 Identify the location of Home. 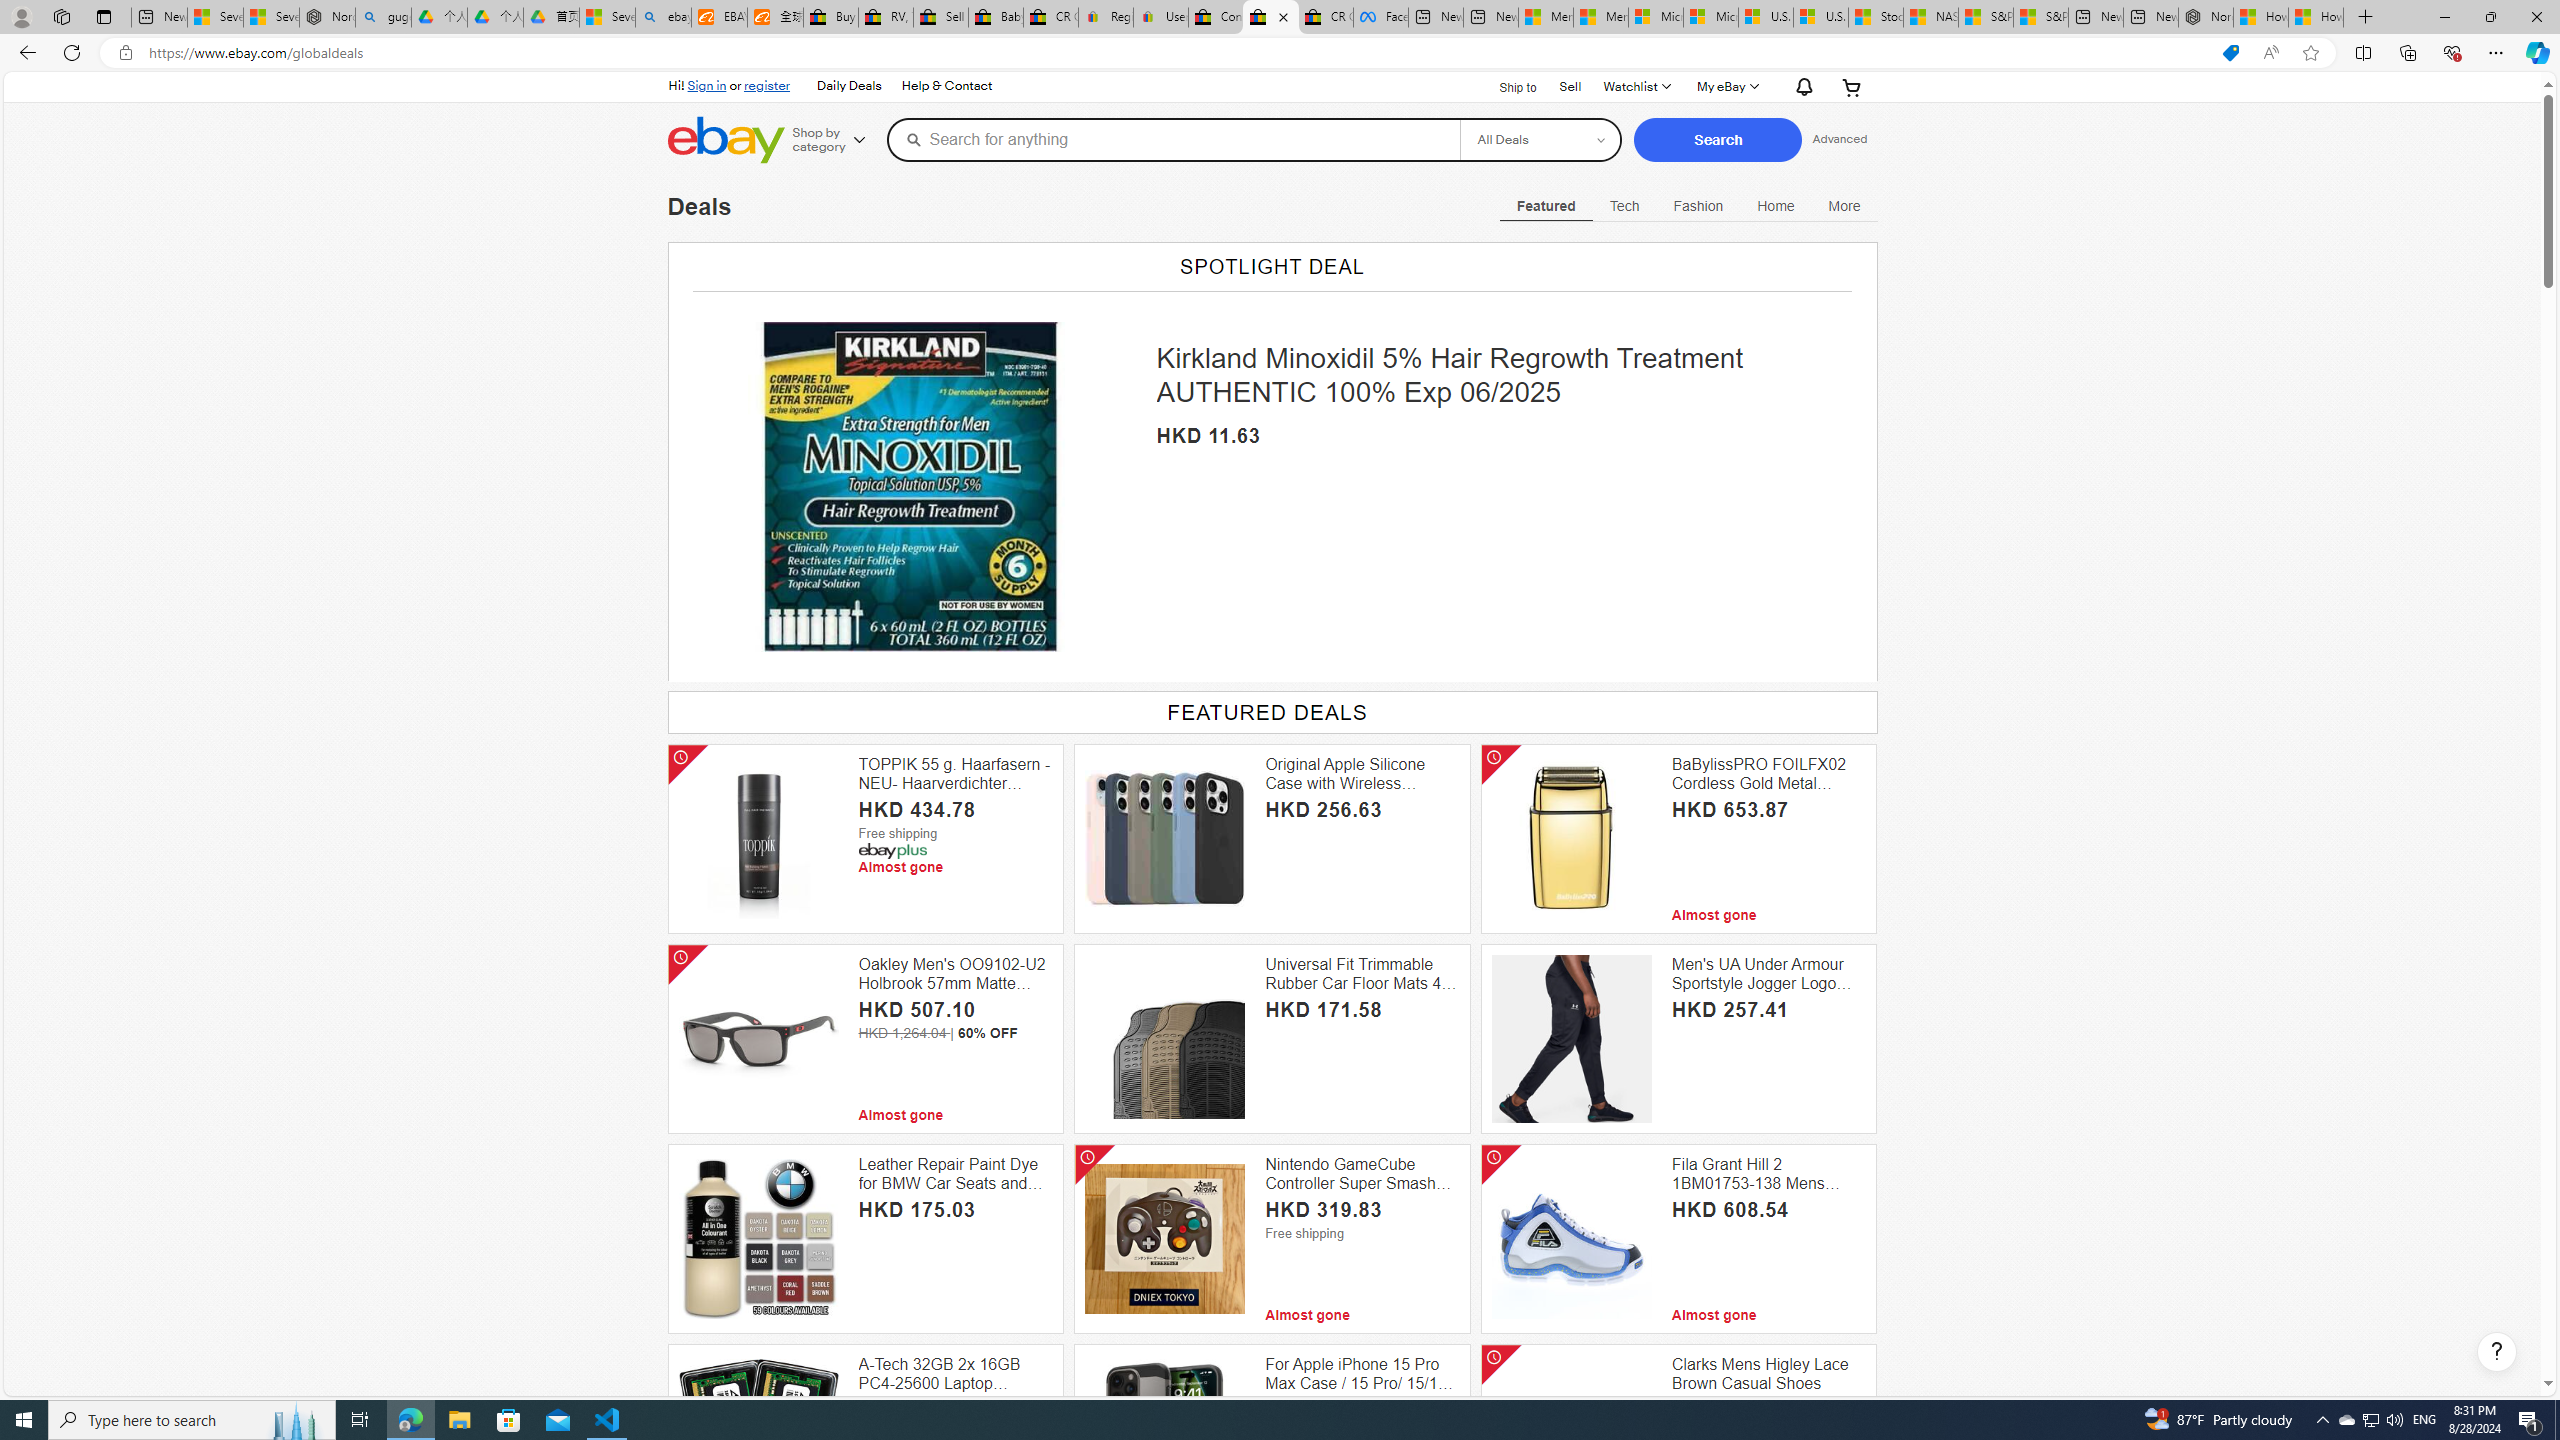
(1776, 206).